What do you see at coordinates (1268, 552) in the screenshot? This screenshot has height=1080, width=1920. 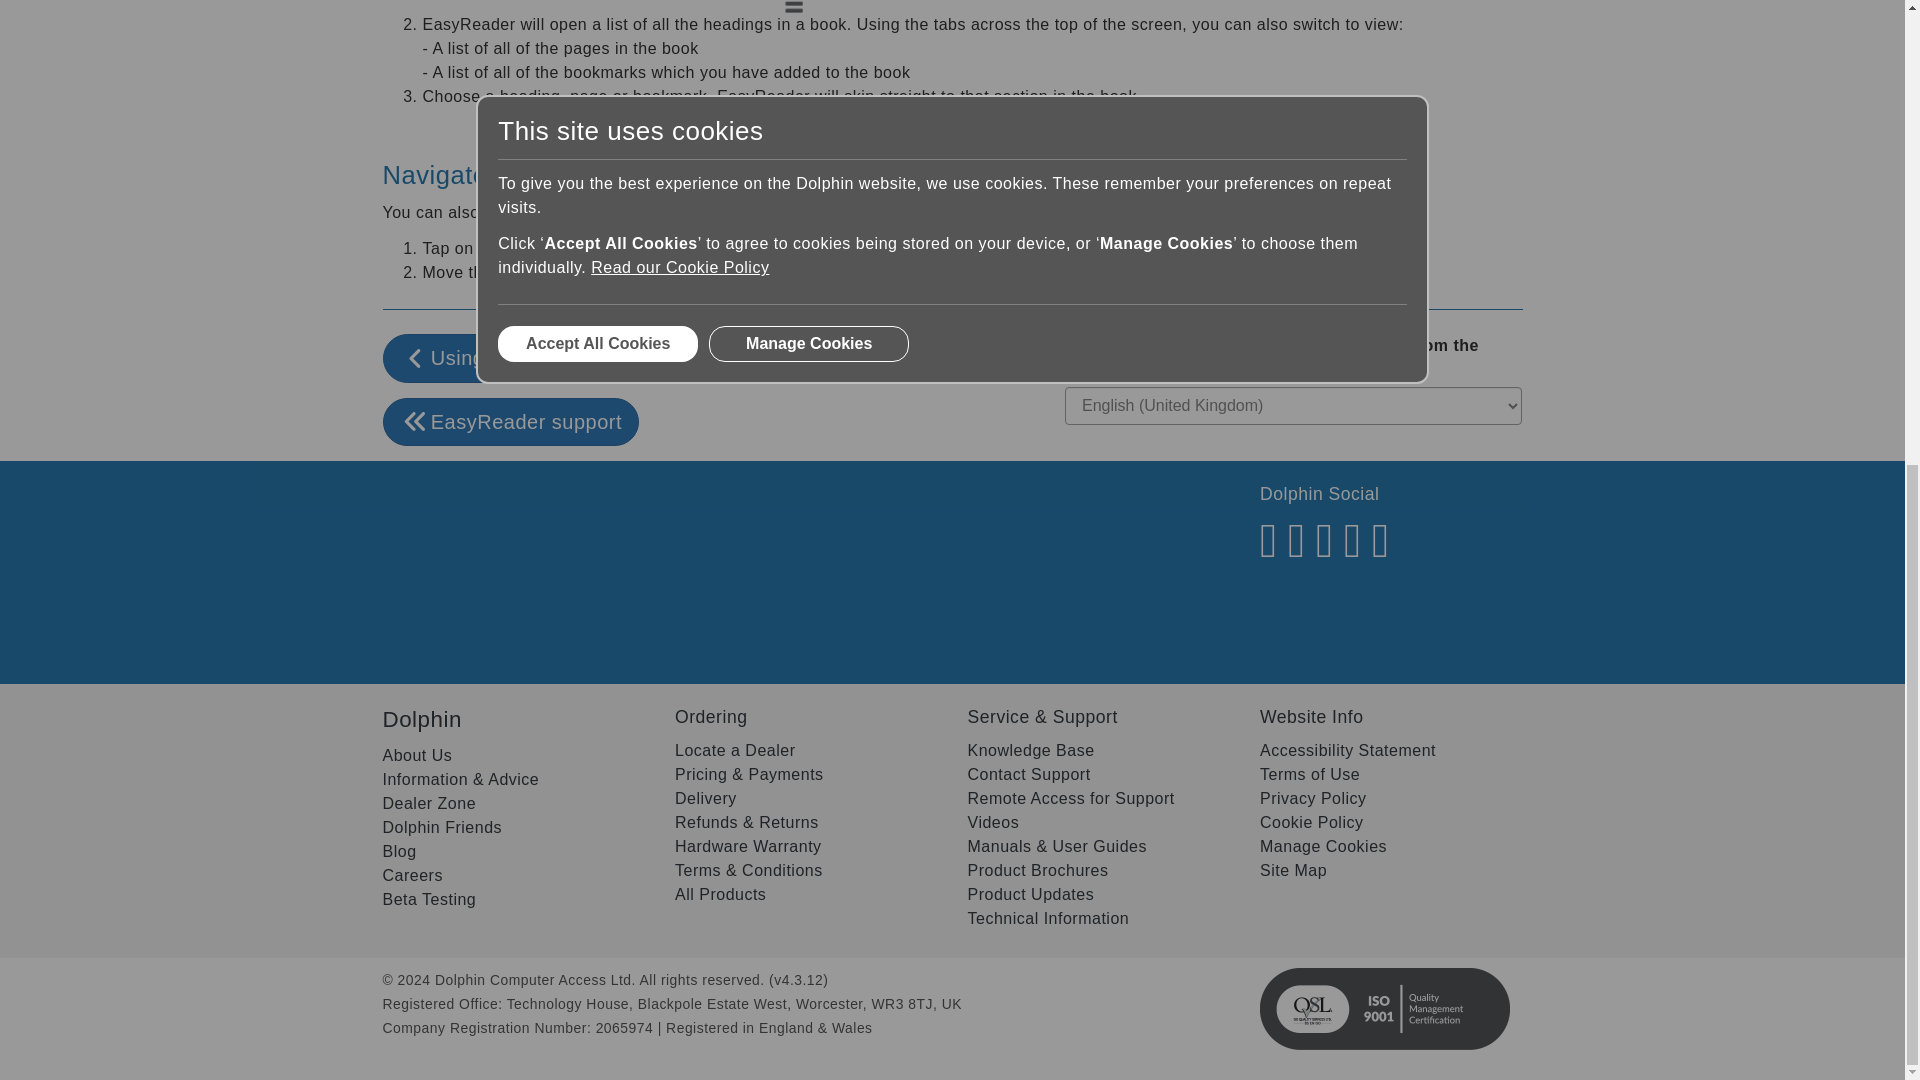 I see `Facebook` at bounding box center [1268, 552].